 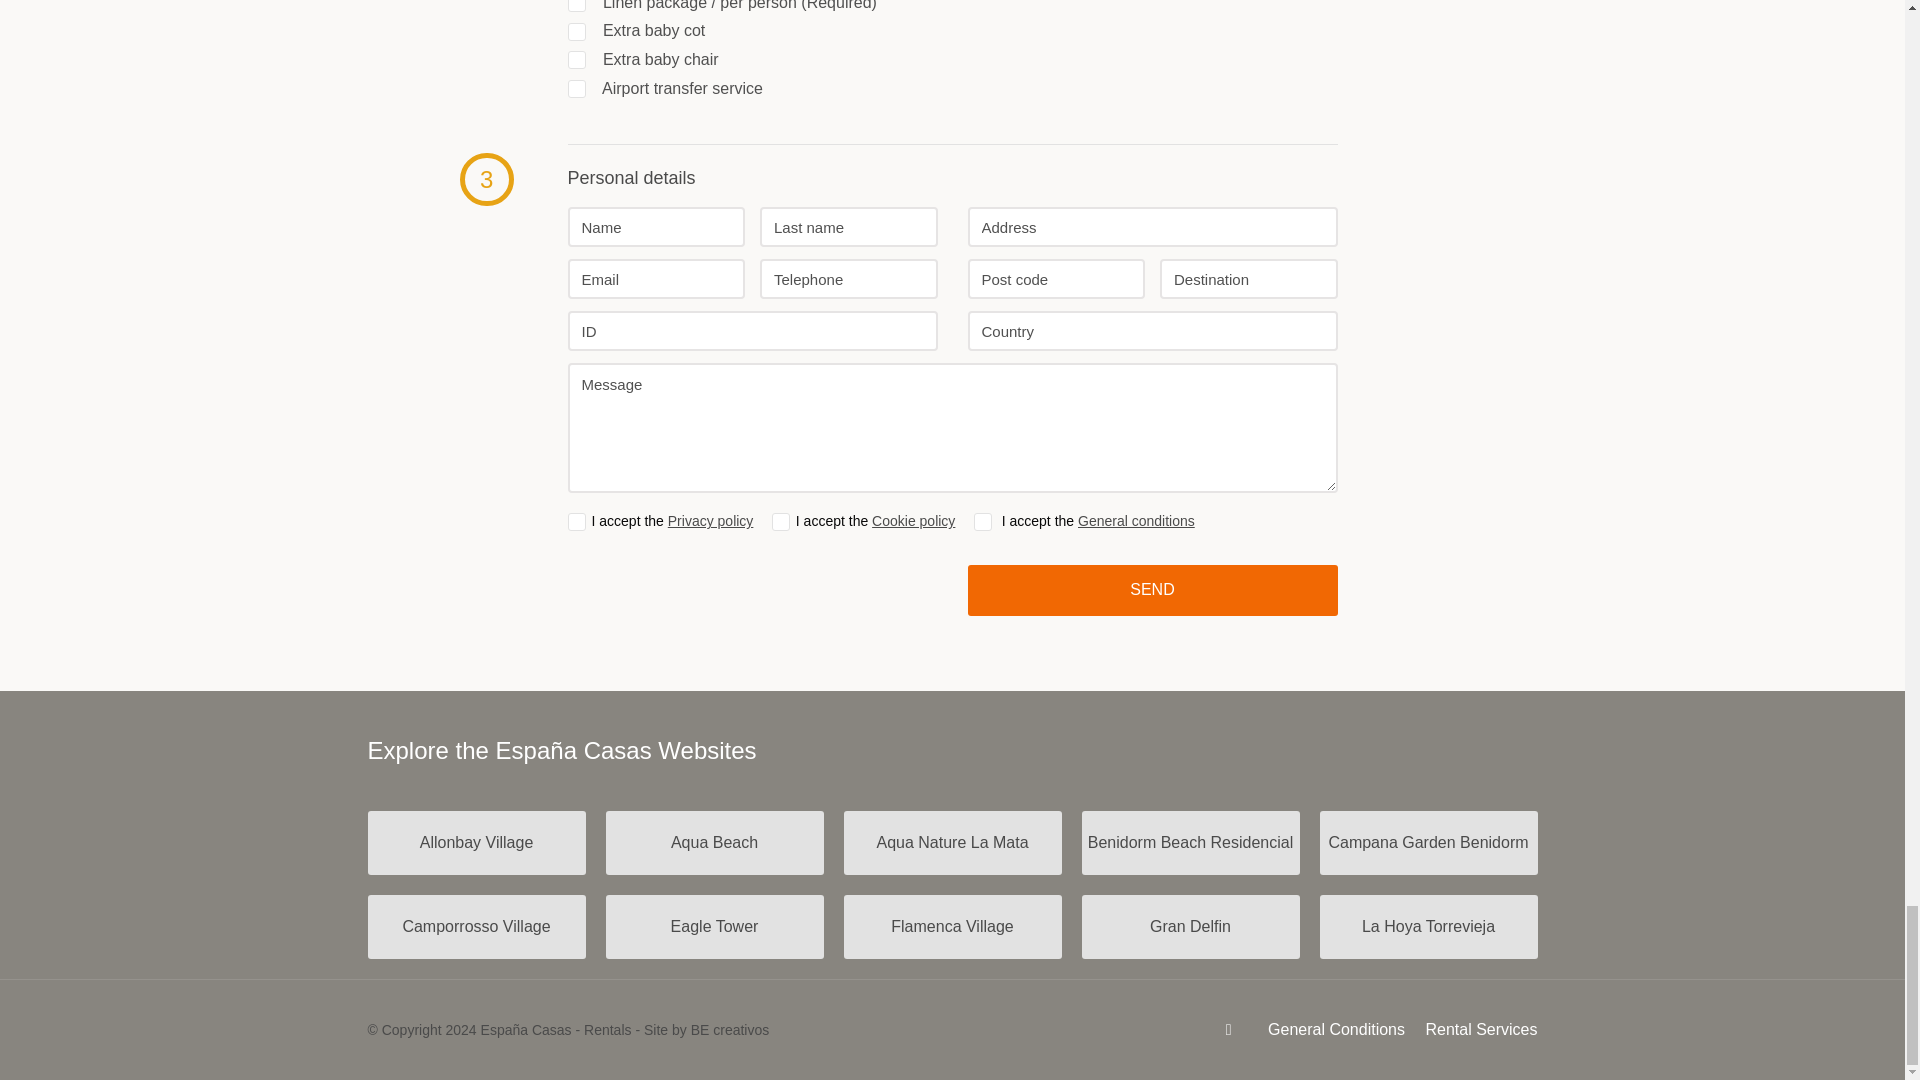 I want to click on Aqua Beach, so click(x=714, y=842).